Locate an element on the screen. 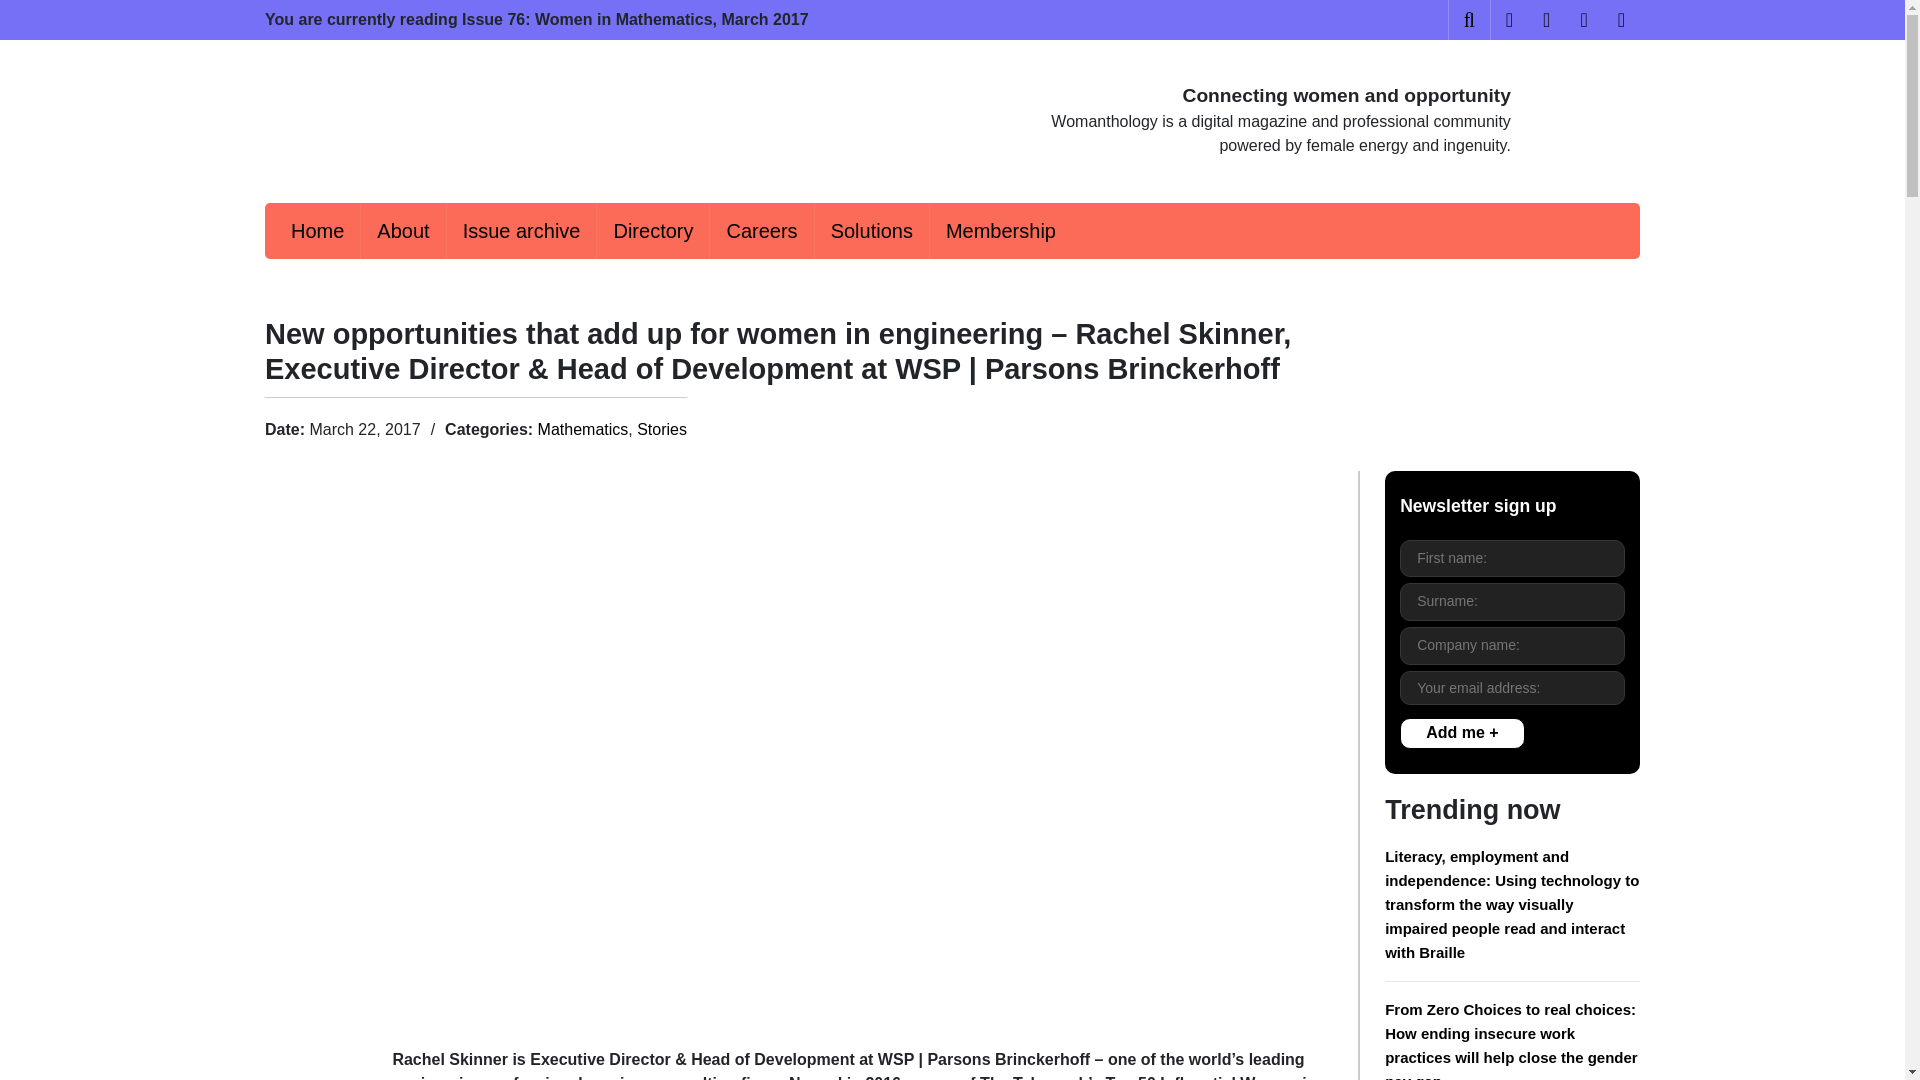 The image size is (1920, 1080). Careers is located at coordinates (761, 231).